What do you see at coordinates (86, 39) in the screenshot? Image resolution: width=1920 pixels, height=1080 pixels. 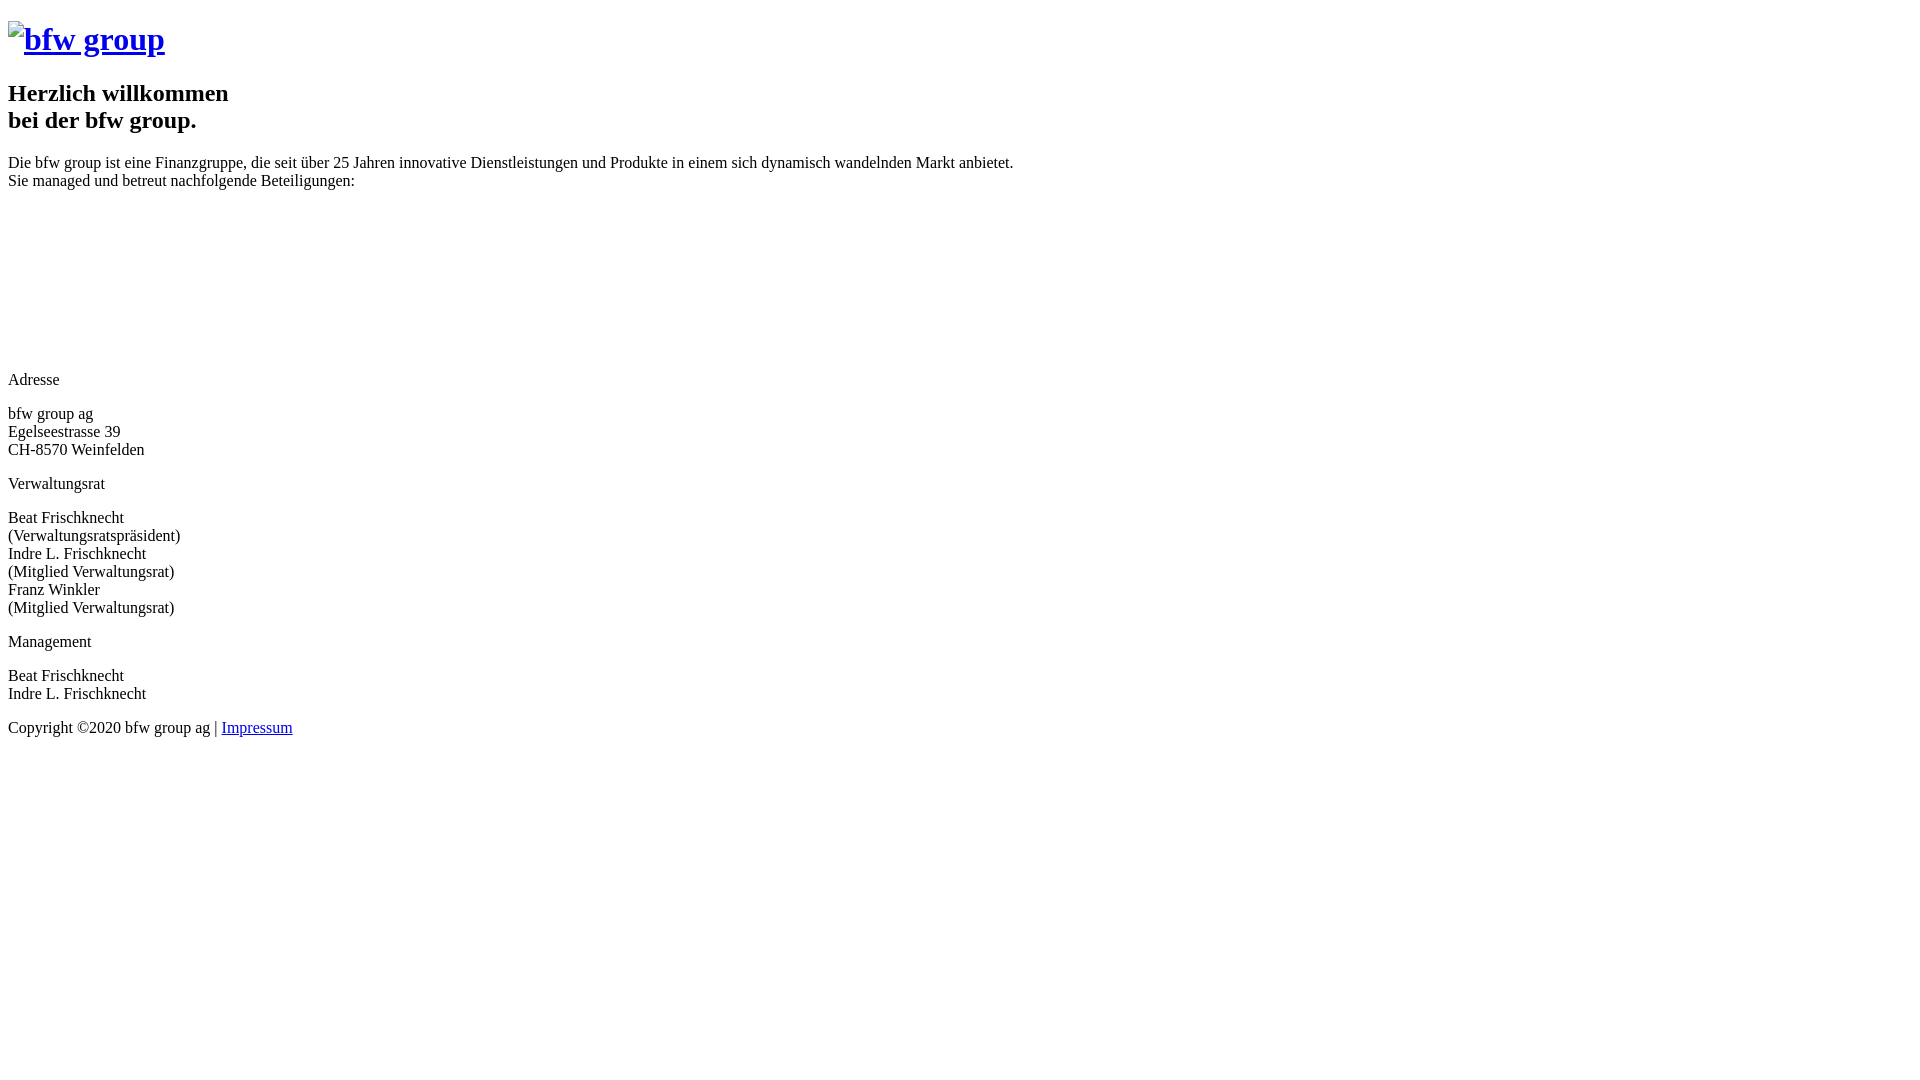 I see `bfw group` at bounding box center [86, 39].